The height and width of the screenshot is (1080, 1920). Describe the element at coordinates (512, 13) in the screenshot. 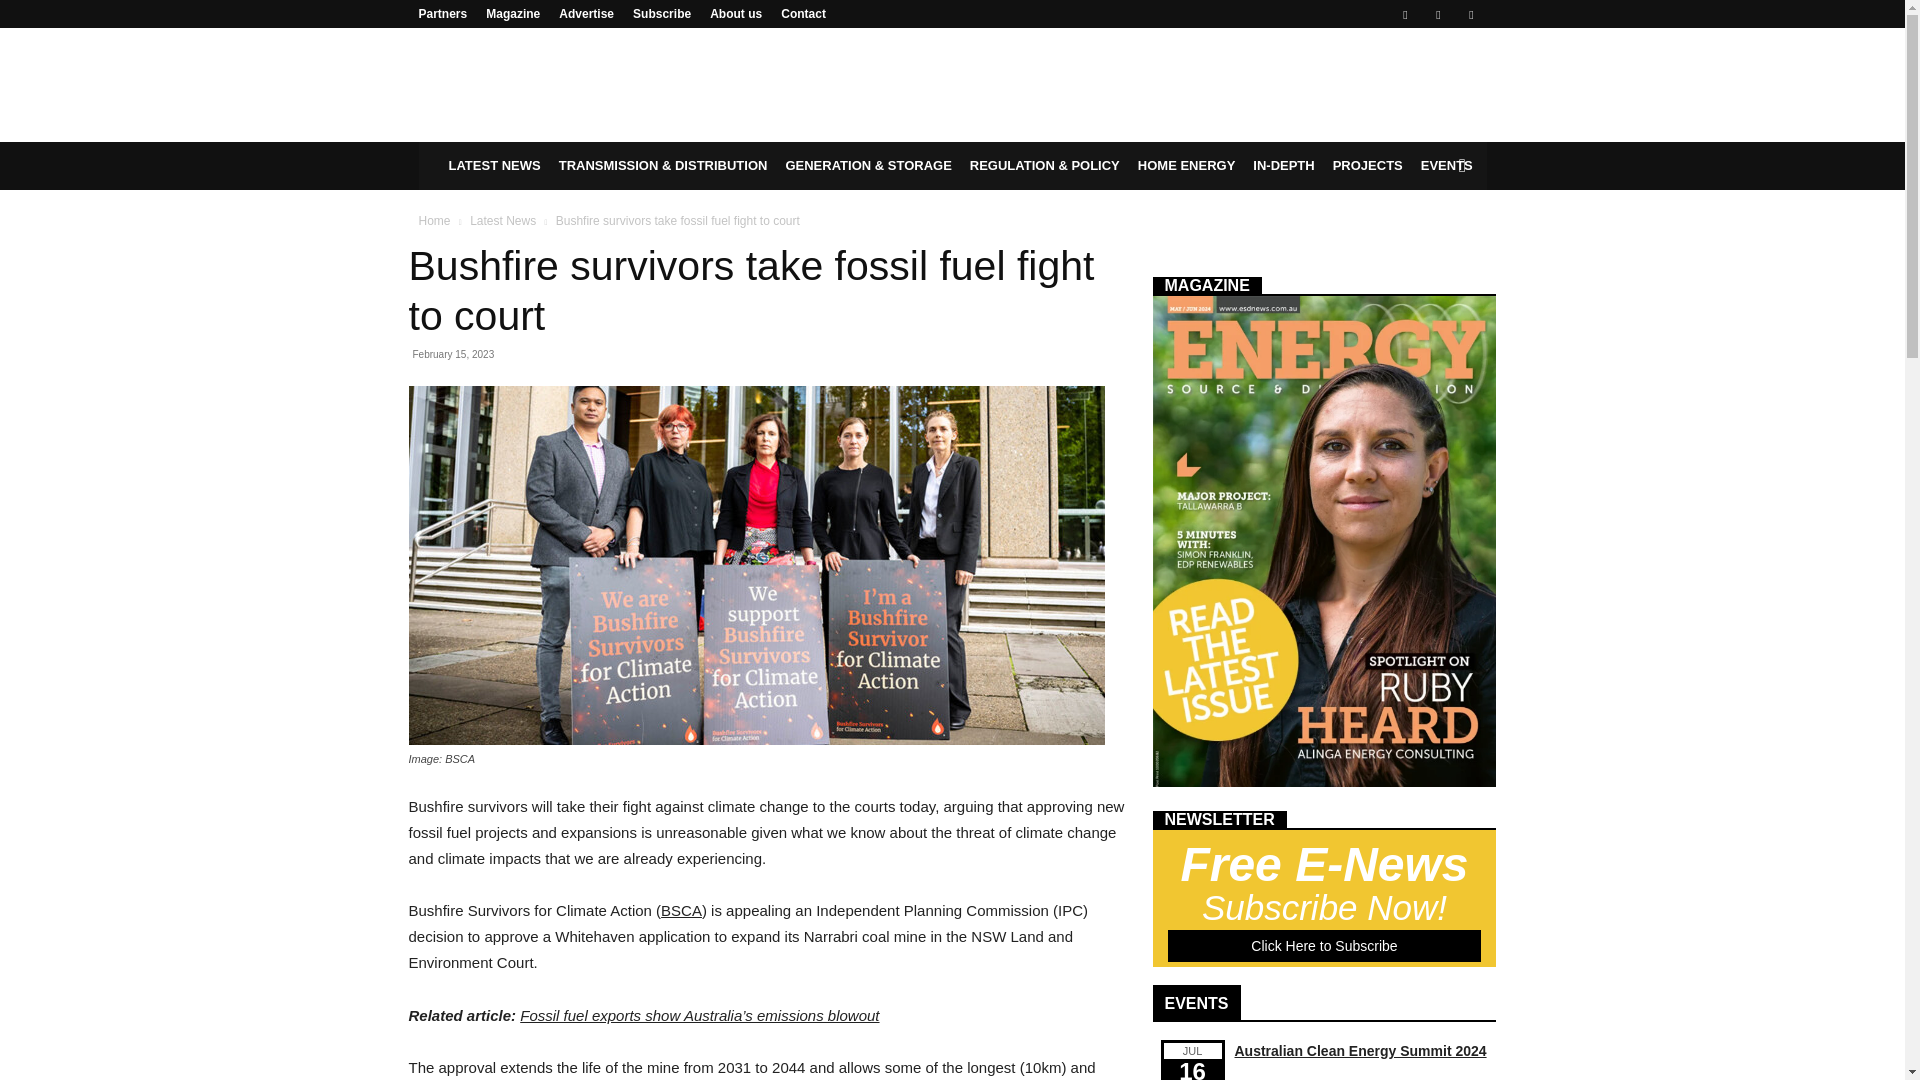

I see `Magazine` at that location.